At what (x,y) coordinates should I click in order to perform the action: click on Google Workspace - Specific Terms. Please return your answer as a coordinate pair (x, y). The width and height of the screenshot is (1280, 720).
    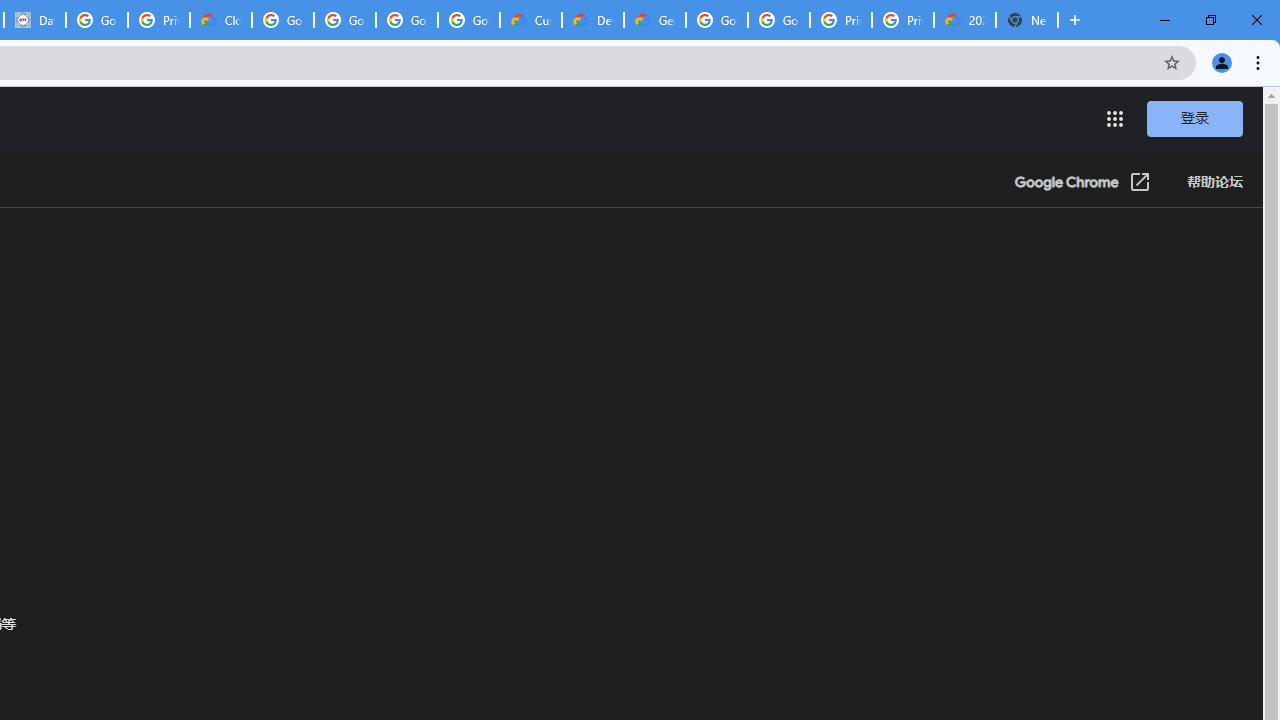
    Looking at the image, I should click on (406, 20).